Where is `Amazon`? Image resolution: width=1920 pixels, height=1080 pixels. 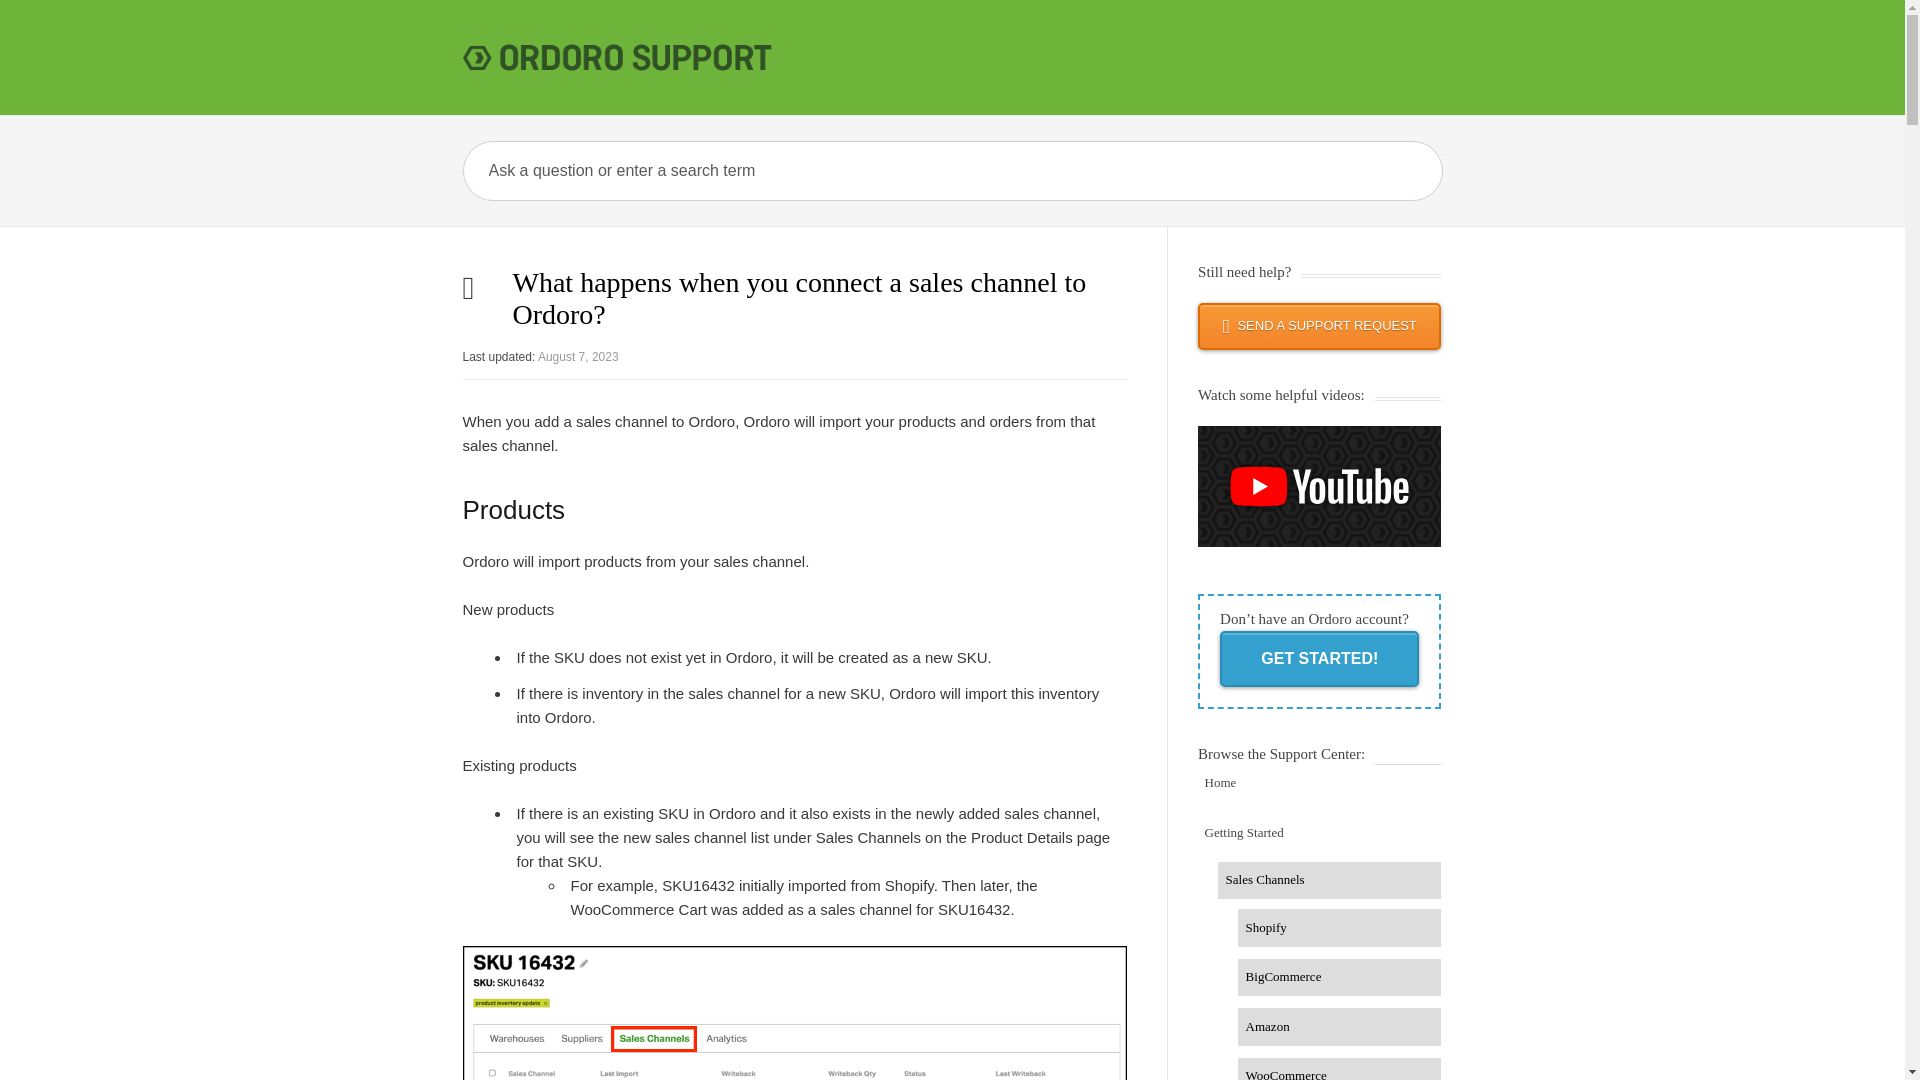
Amazon is located at coordinates (1340, 1026).